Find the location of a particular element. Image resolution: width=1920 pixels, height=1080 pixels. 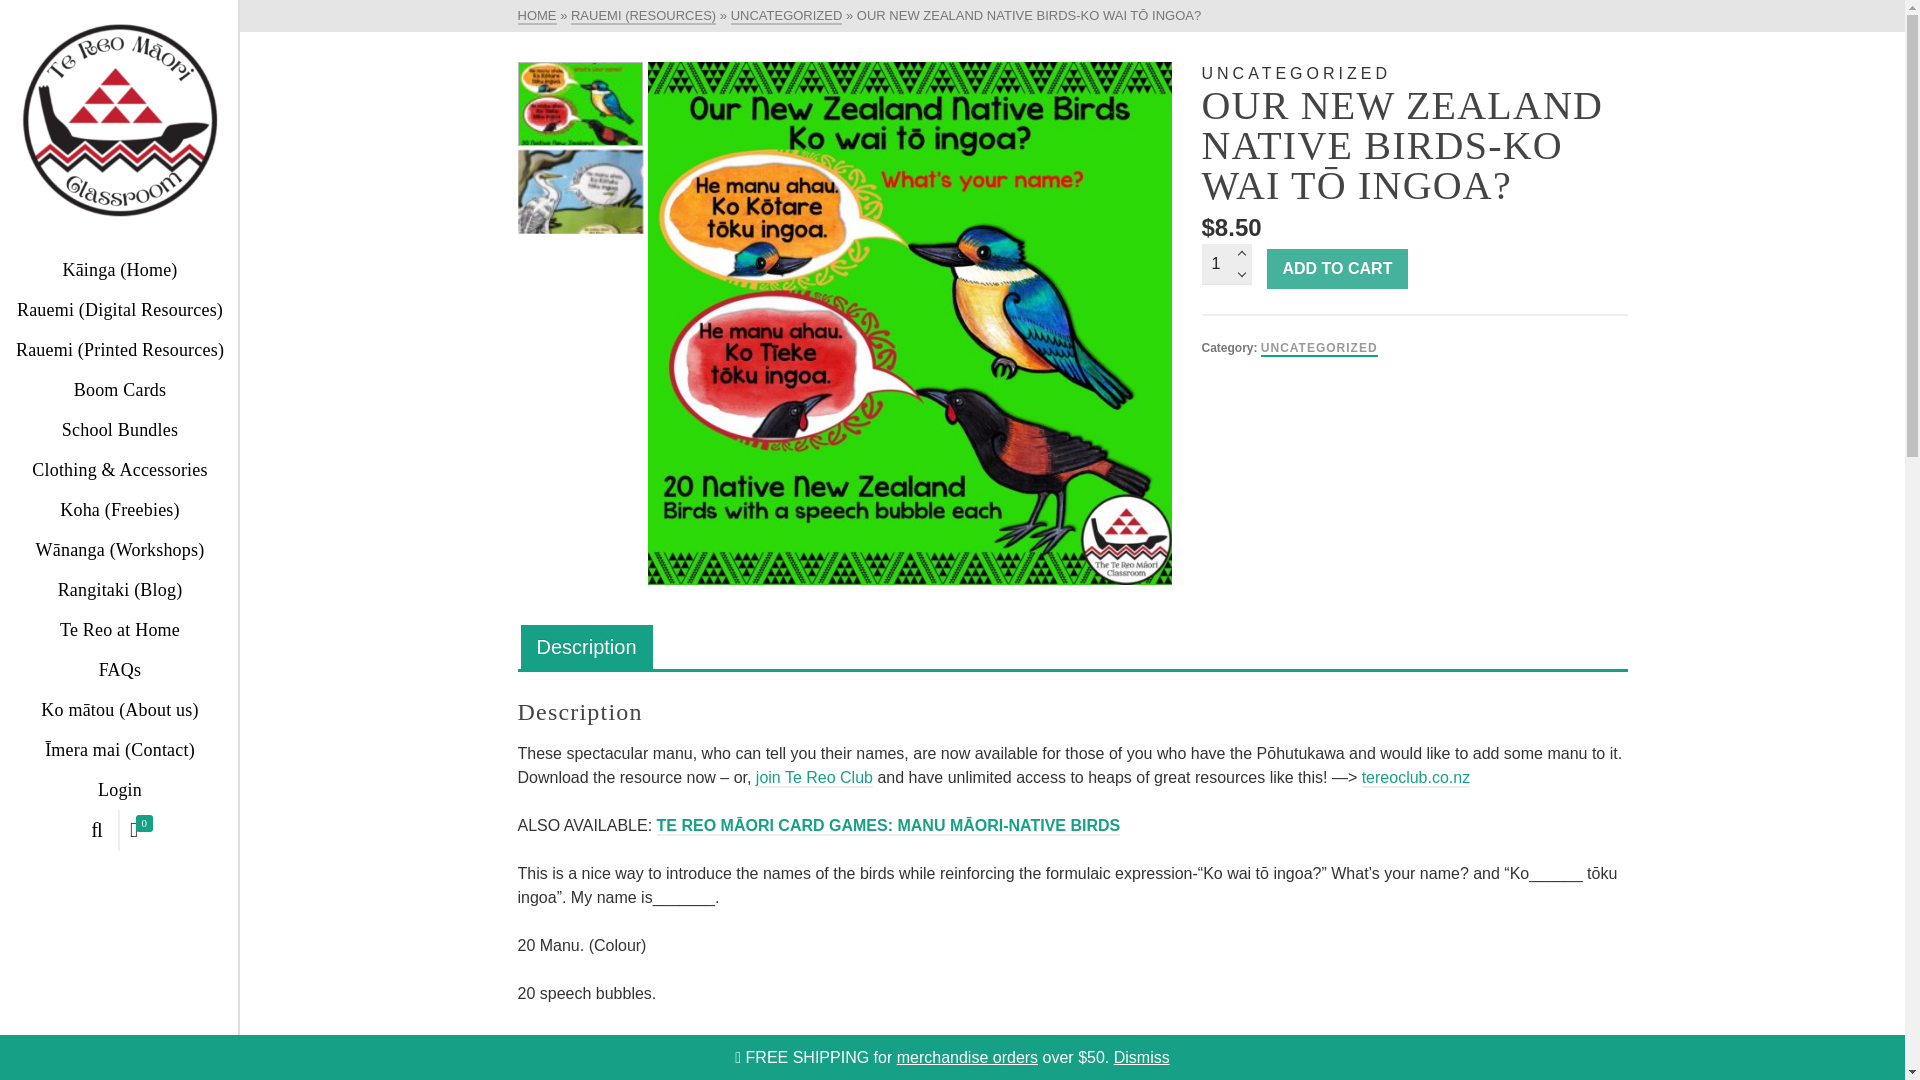

Boom Cards is located at coordinates (120, 390).